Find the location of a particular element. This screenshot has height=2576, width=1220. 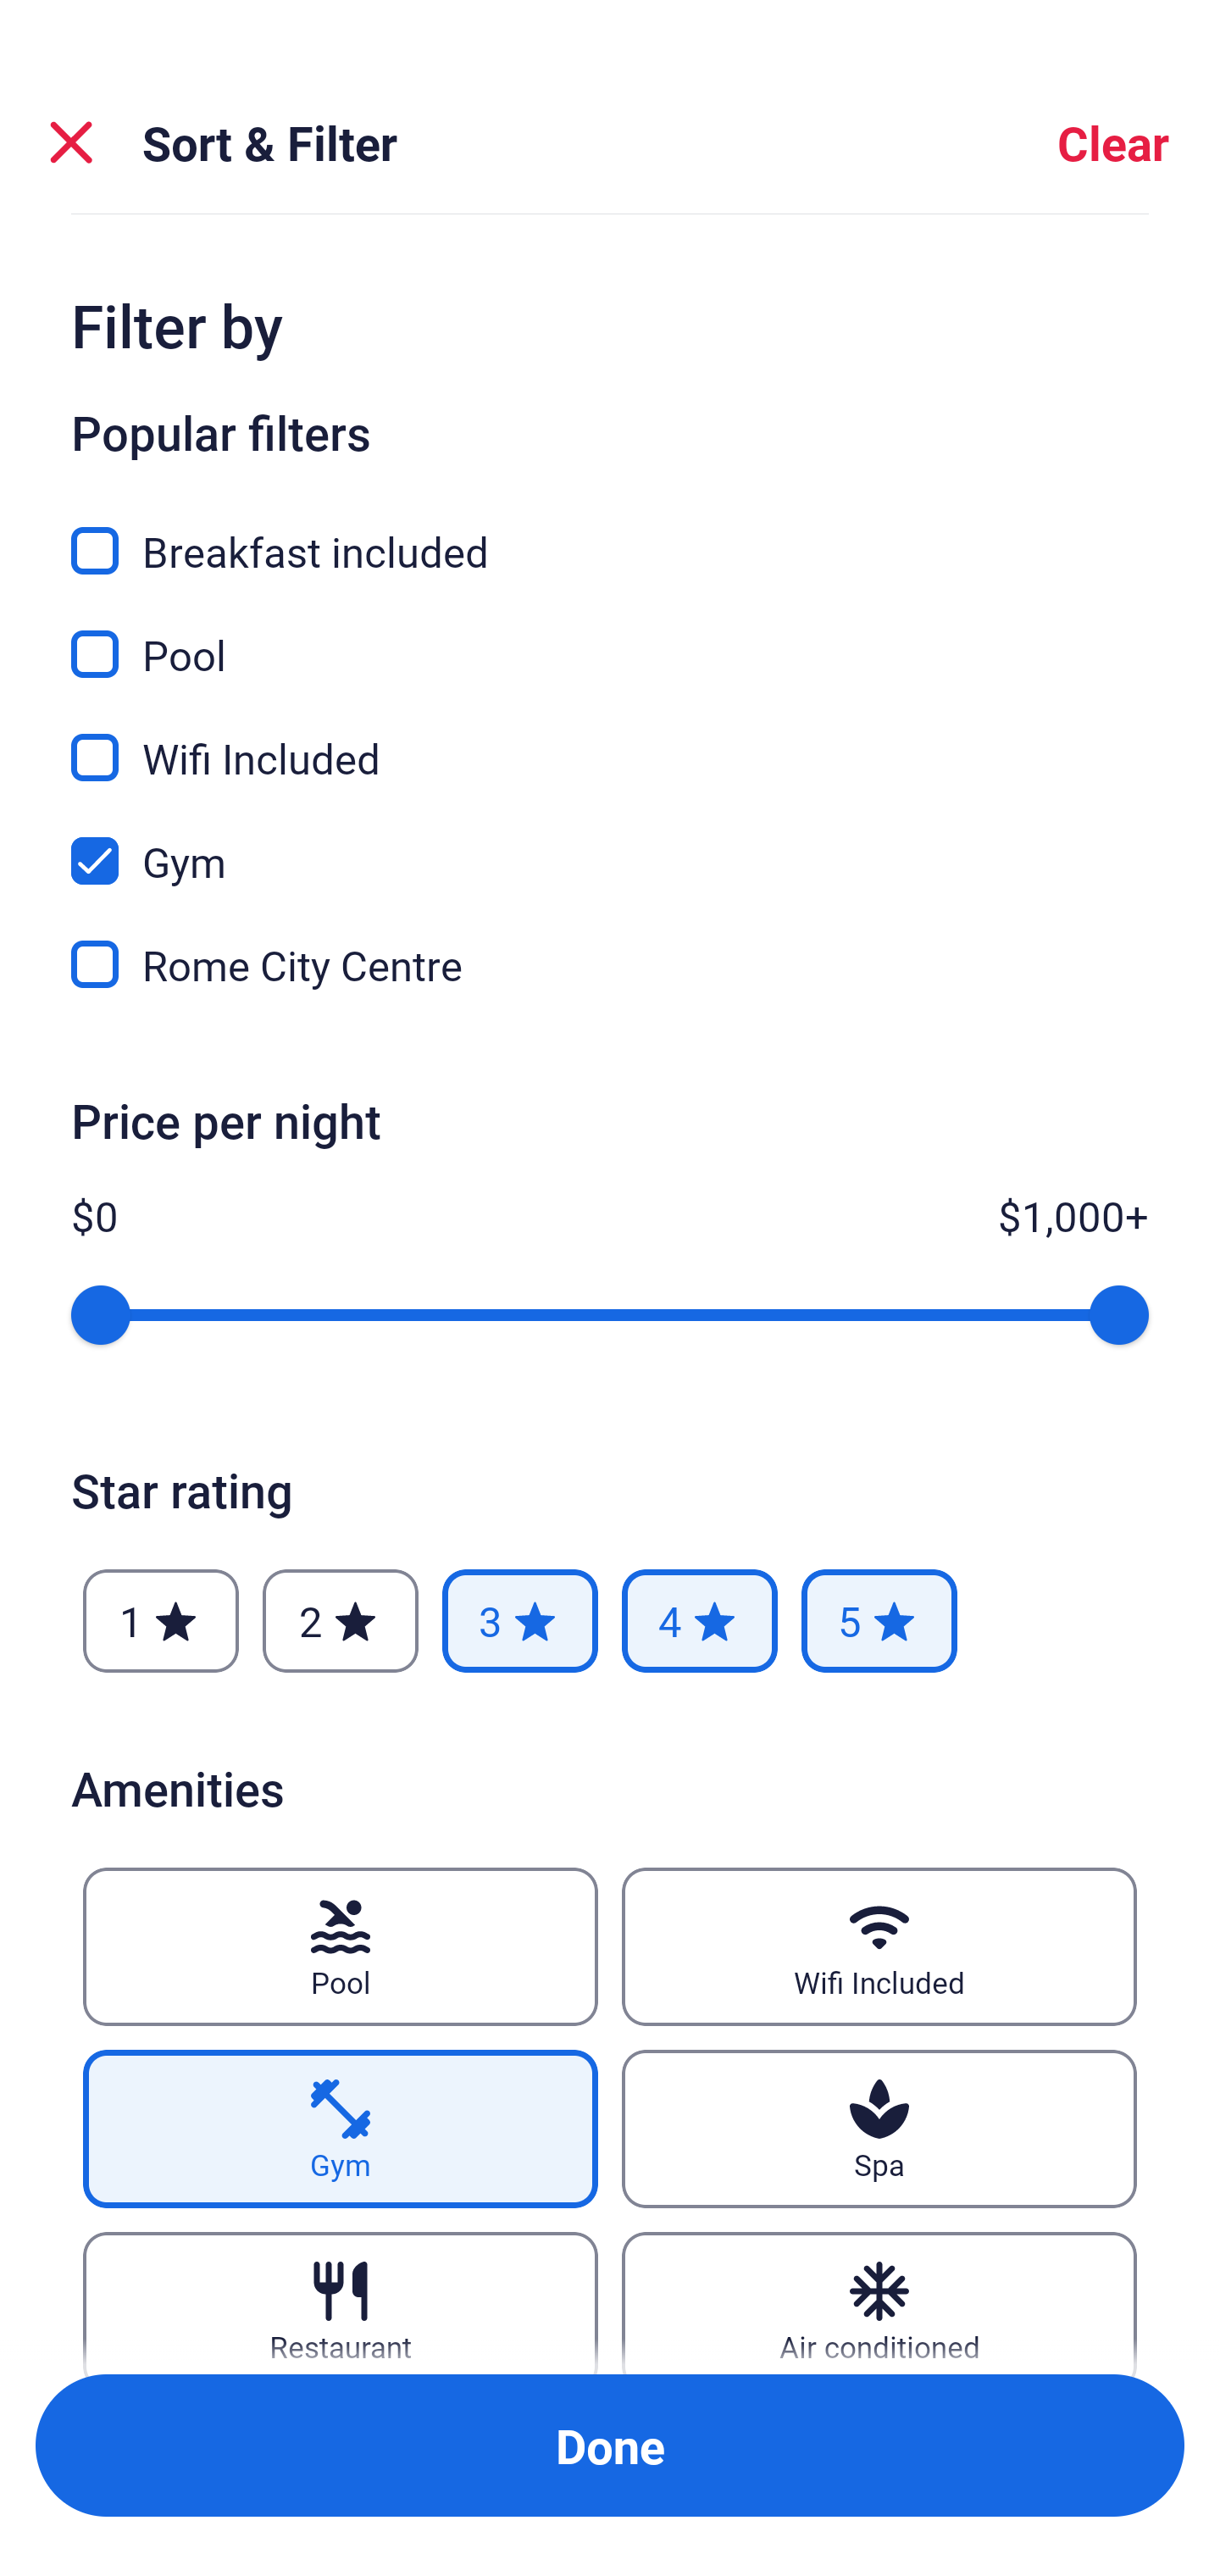

Rome City Centre, Rome City Centre is located at coordinates (610, 964).